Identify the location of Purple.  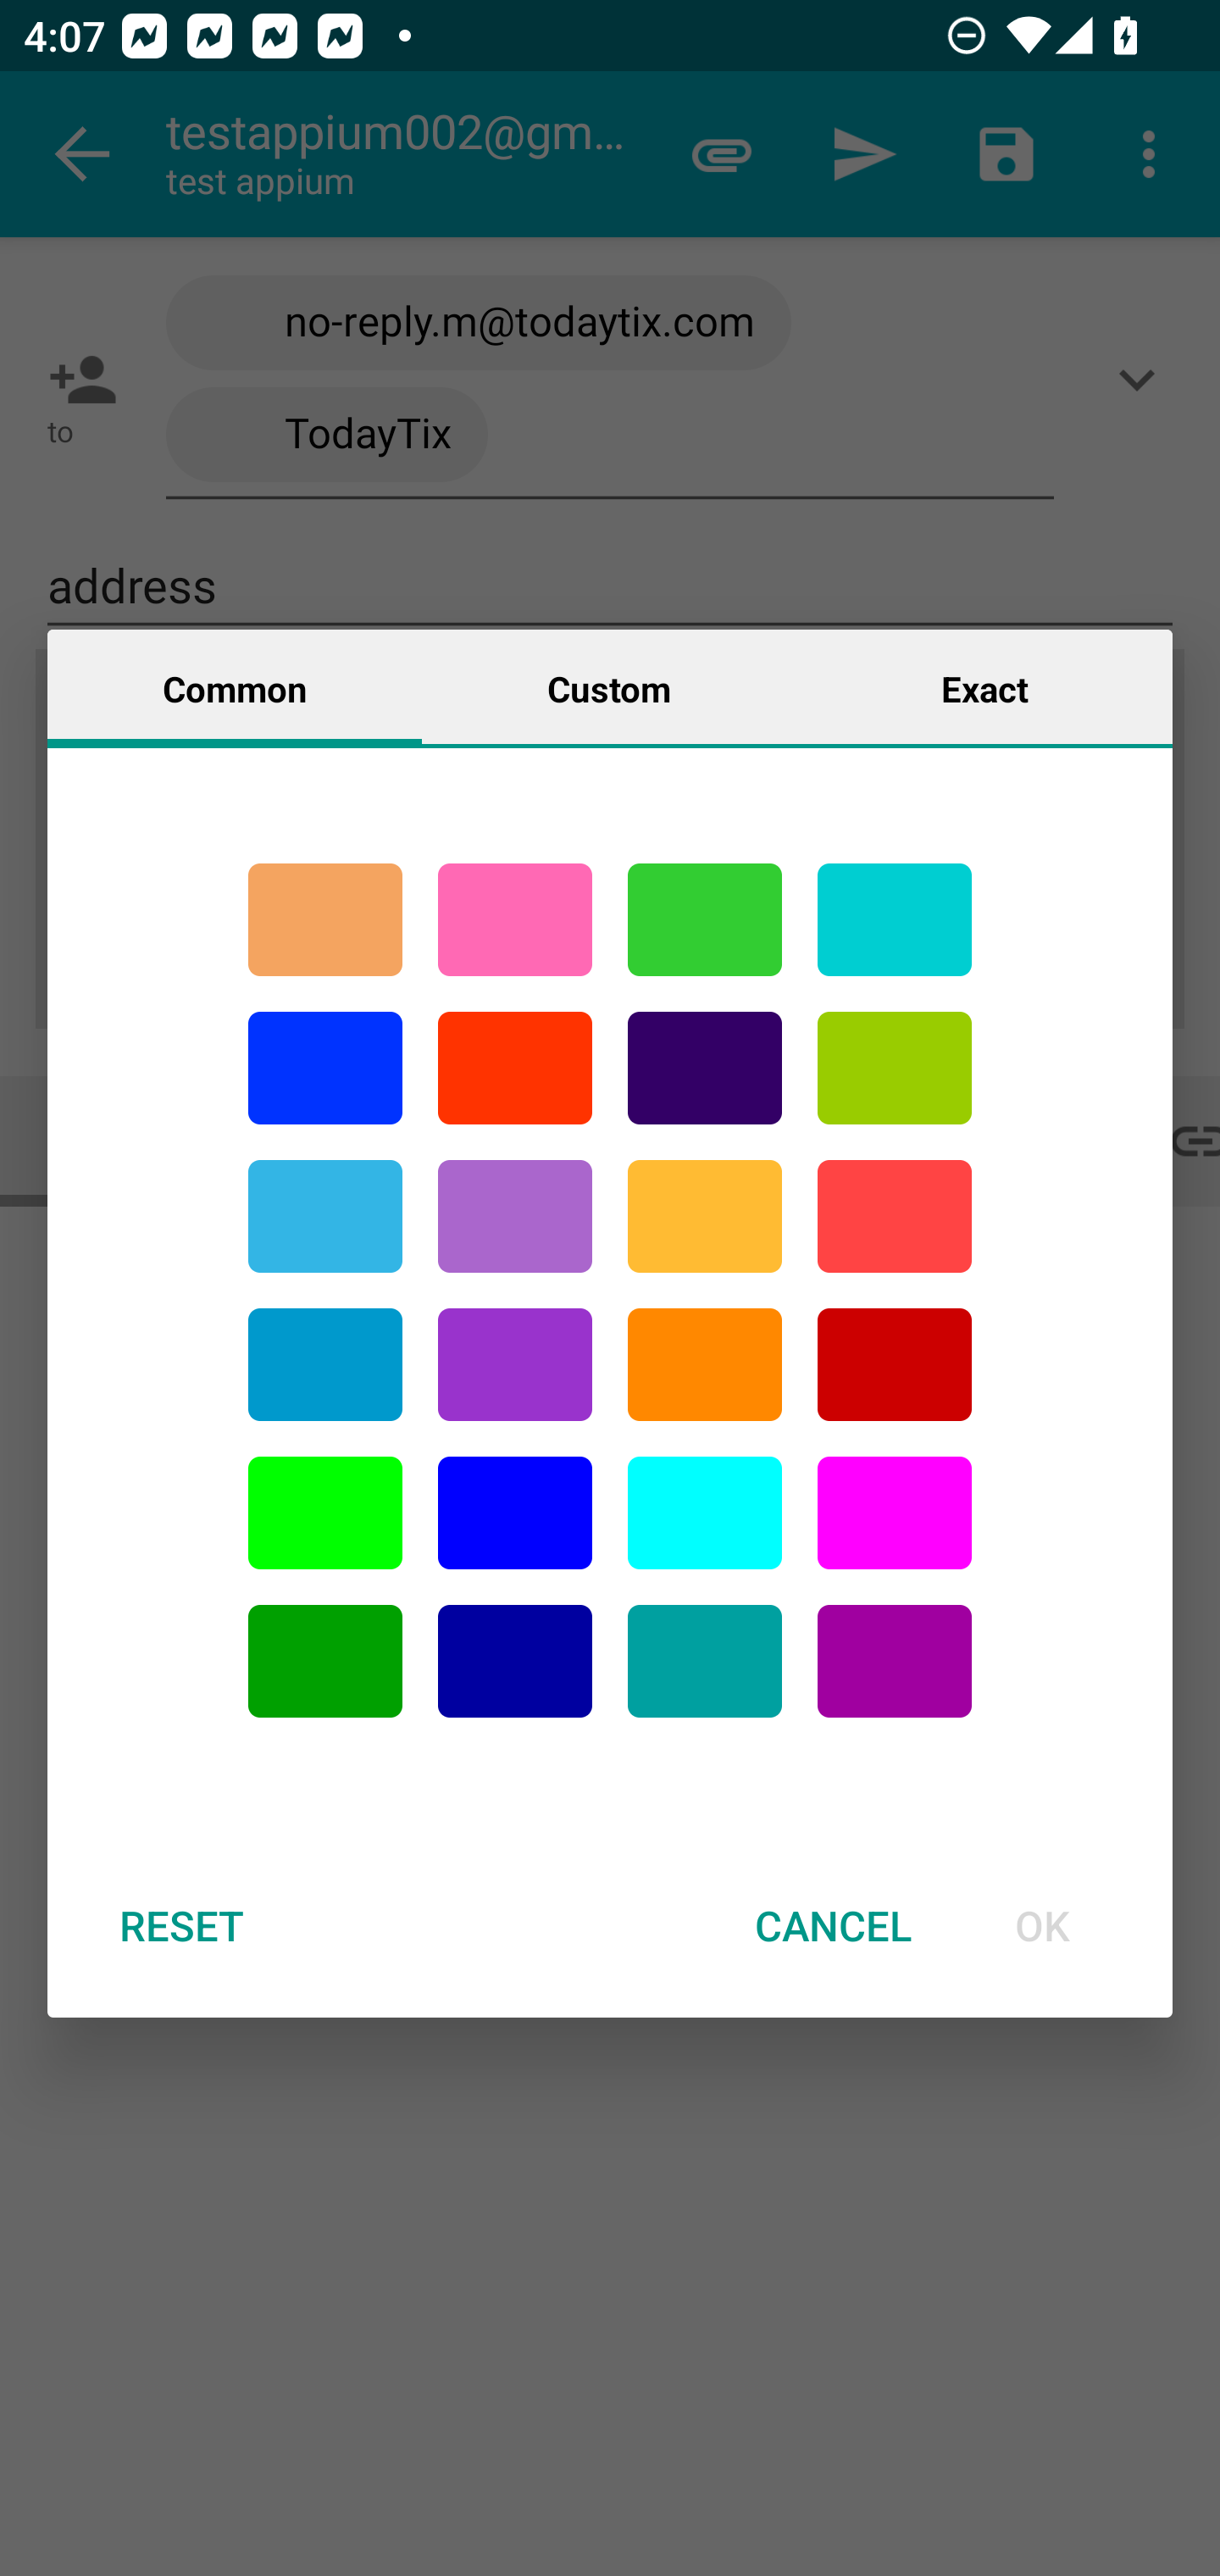
(895, 1661).